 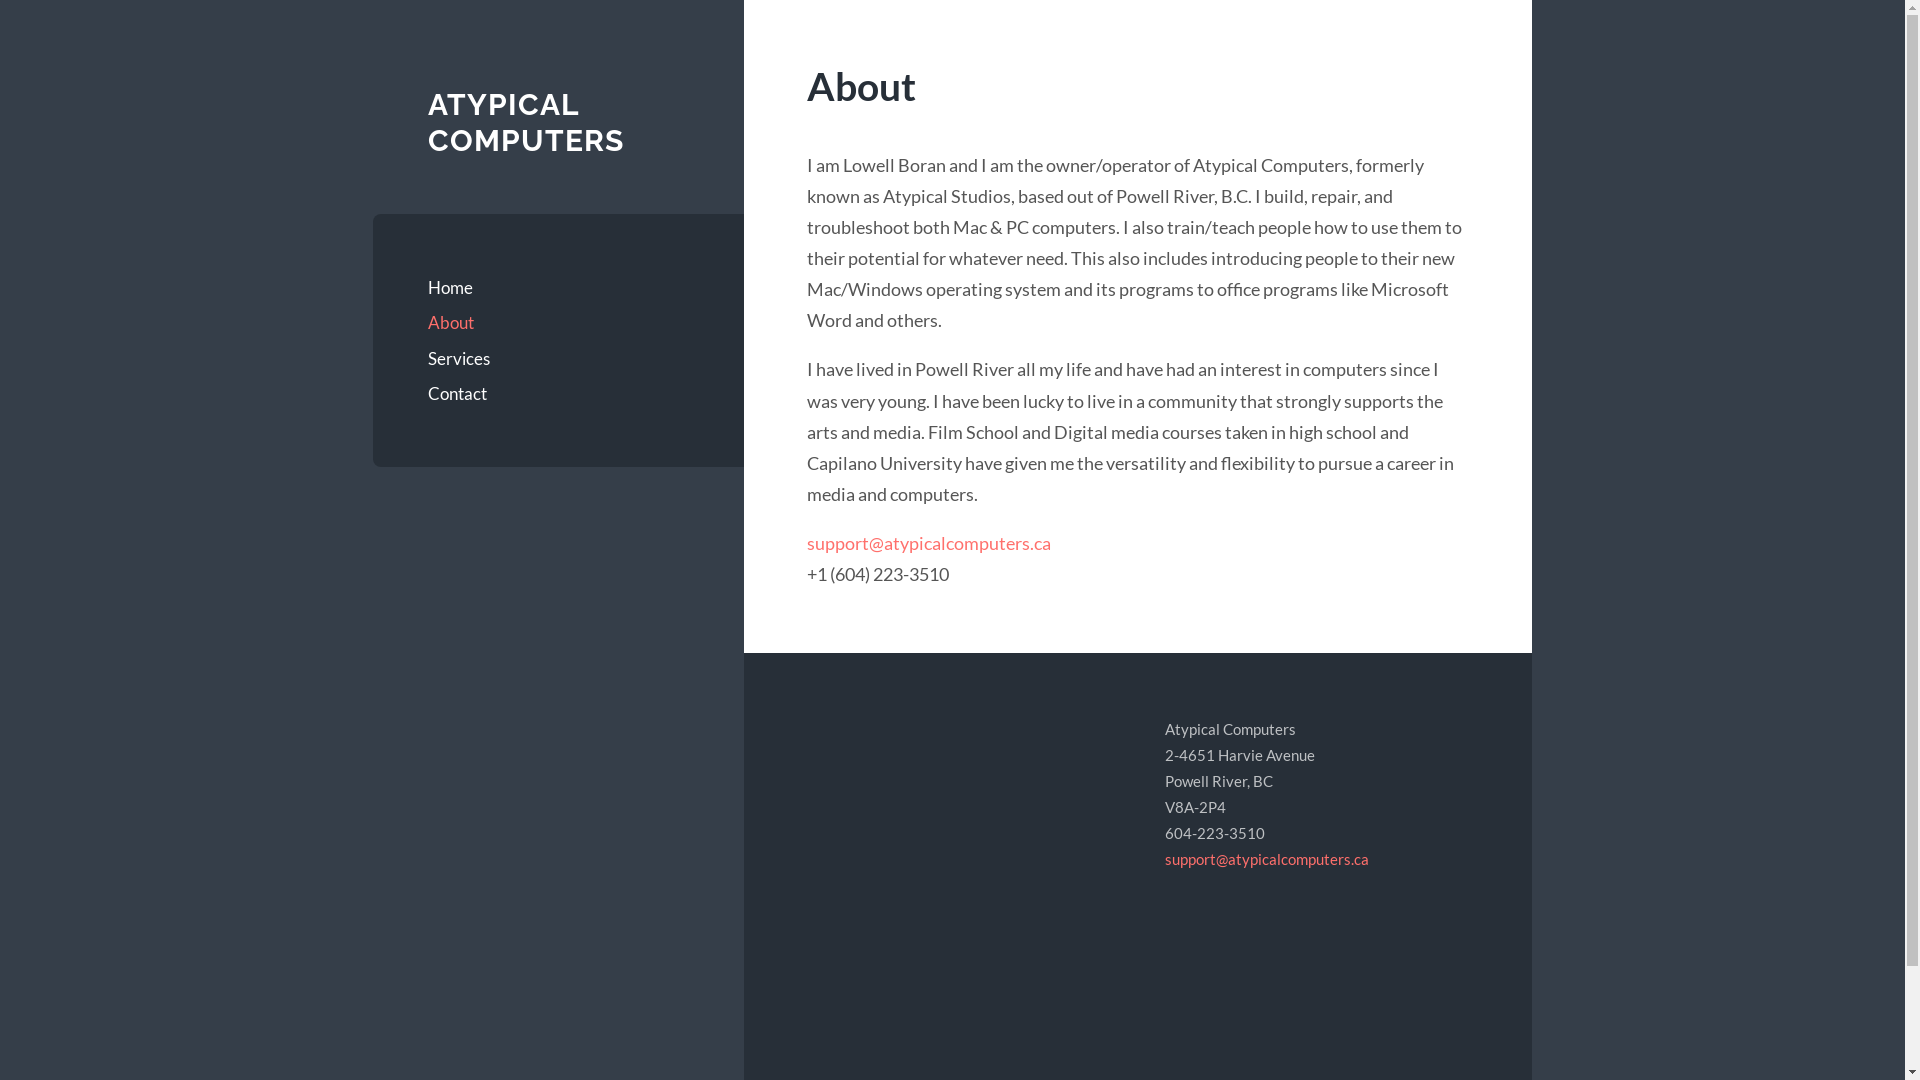 What do you see at coordinates (526, 122) in the screenshot?
I see `ATYPICAL COMPUTERS` at bounding box center [526, 122].